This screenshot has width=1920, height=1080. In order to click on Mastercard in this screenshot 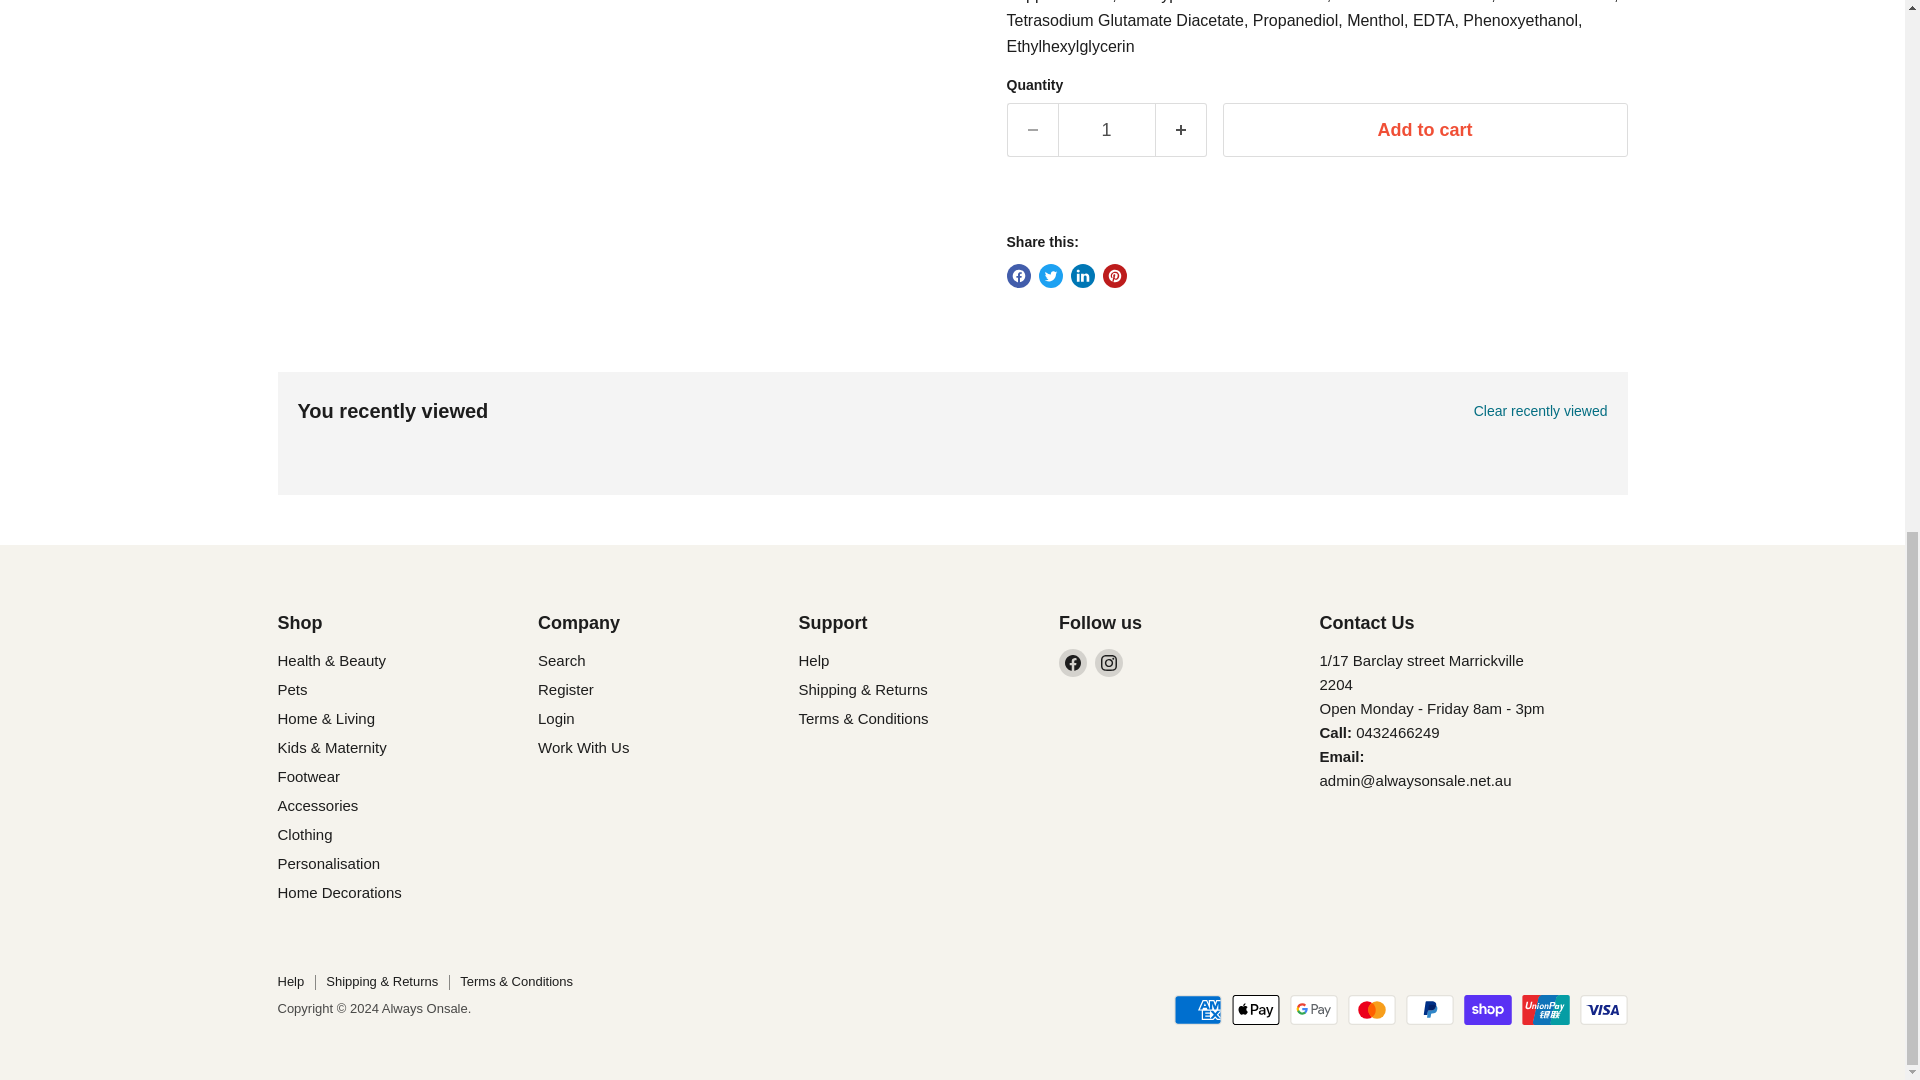, I will do `click(1371, 1009)`.